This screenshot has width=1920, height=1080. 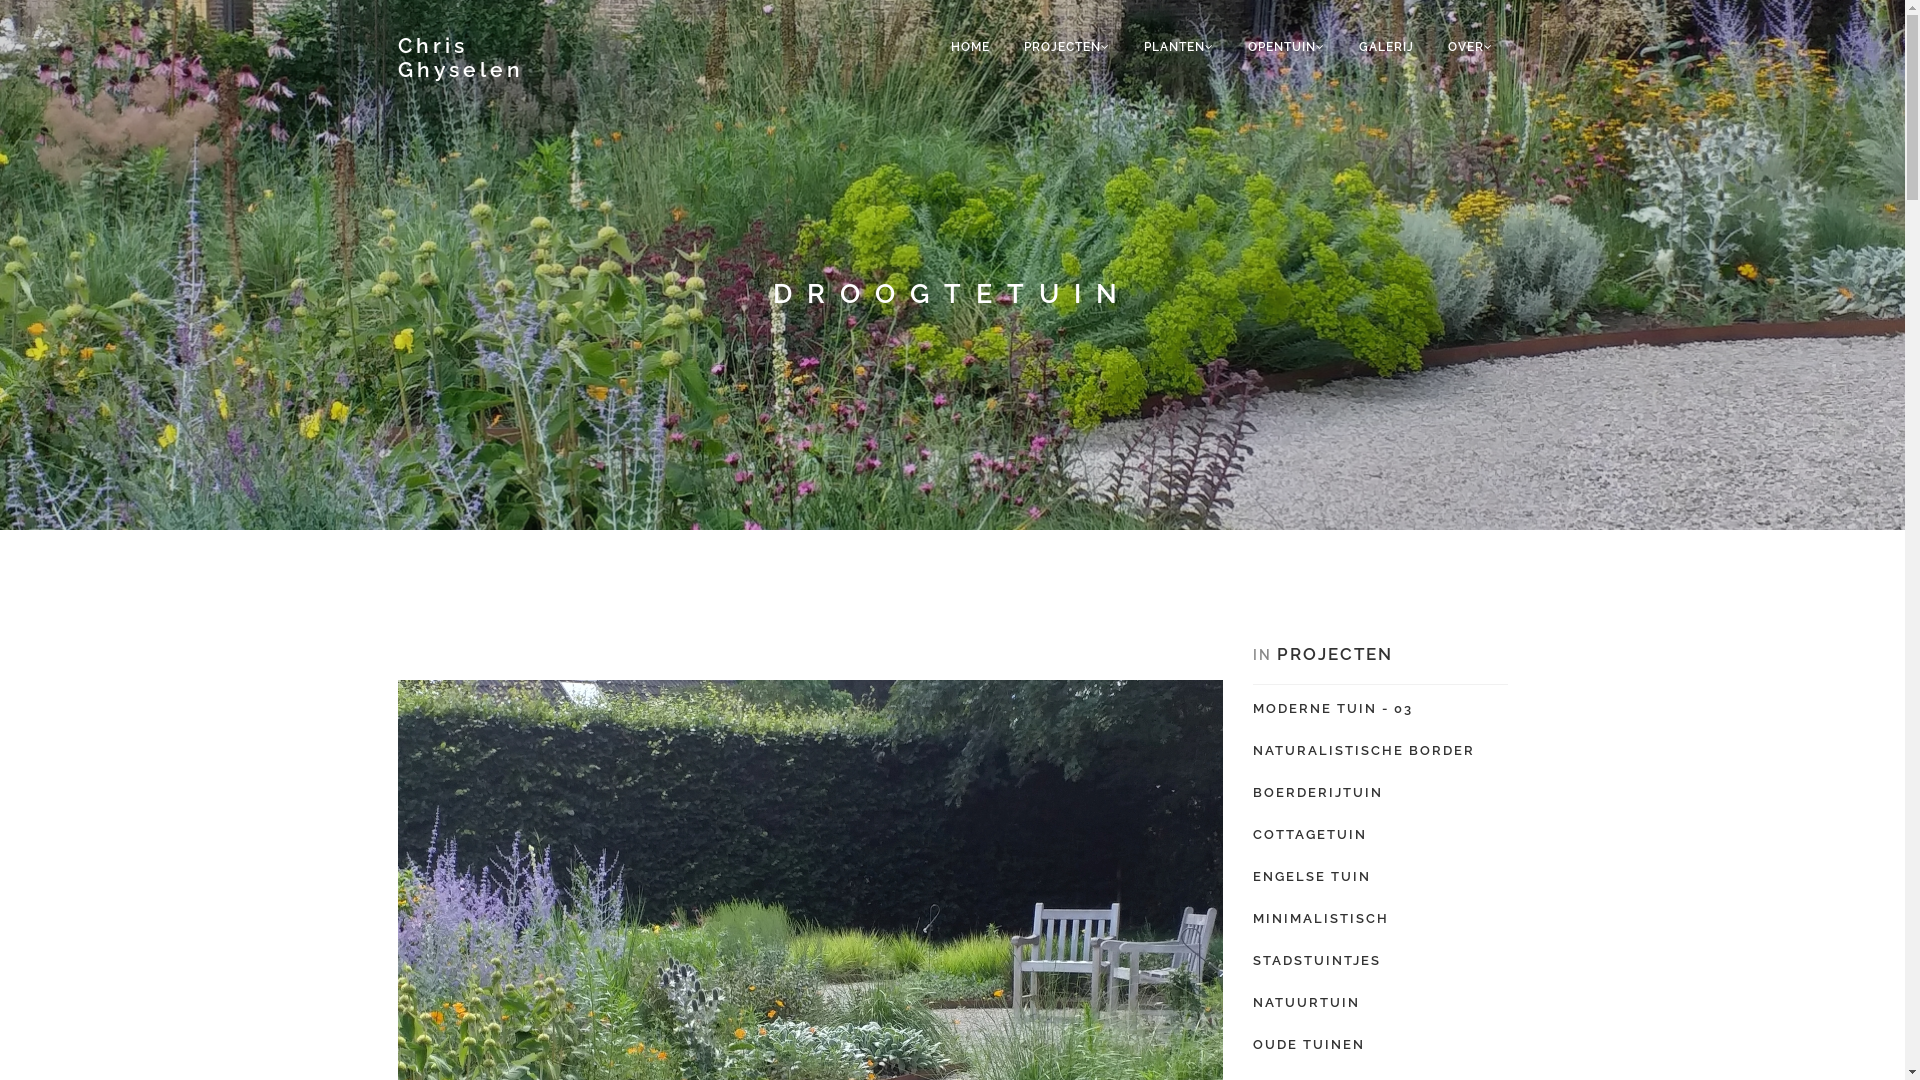 What do you see at coordinates (1286, 47) in the screenshot?
I see `OPENTUIN` at bounding box center [1286, 47].